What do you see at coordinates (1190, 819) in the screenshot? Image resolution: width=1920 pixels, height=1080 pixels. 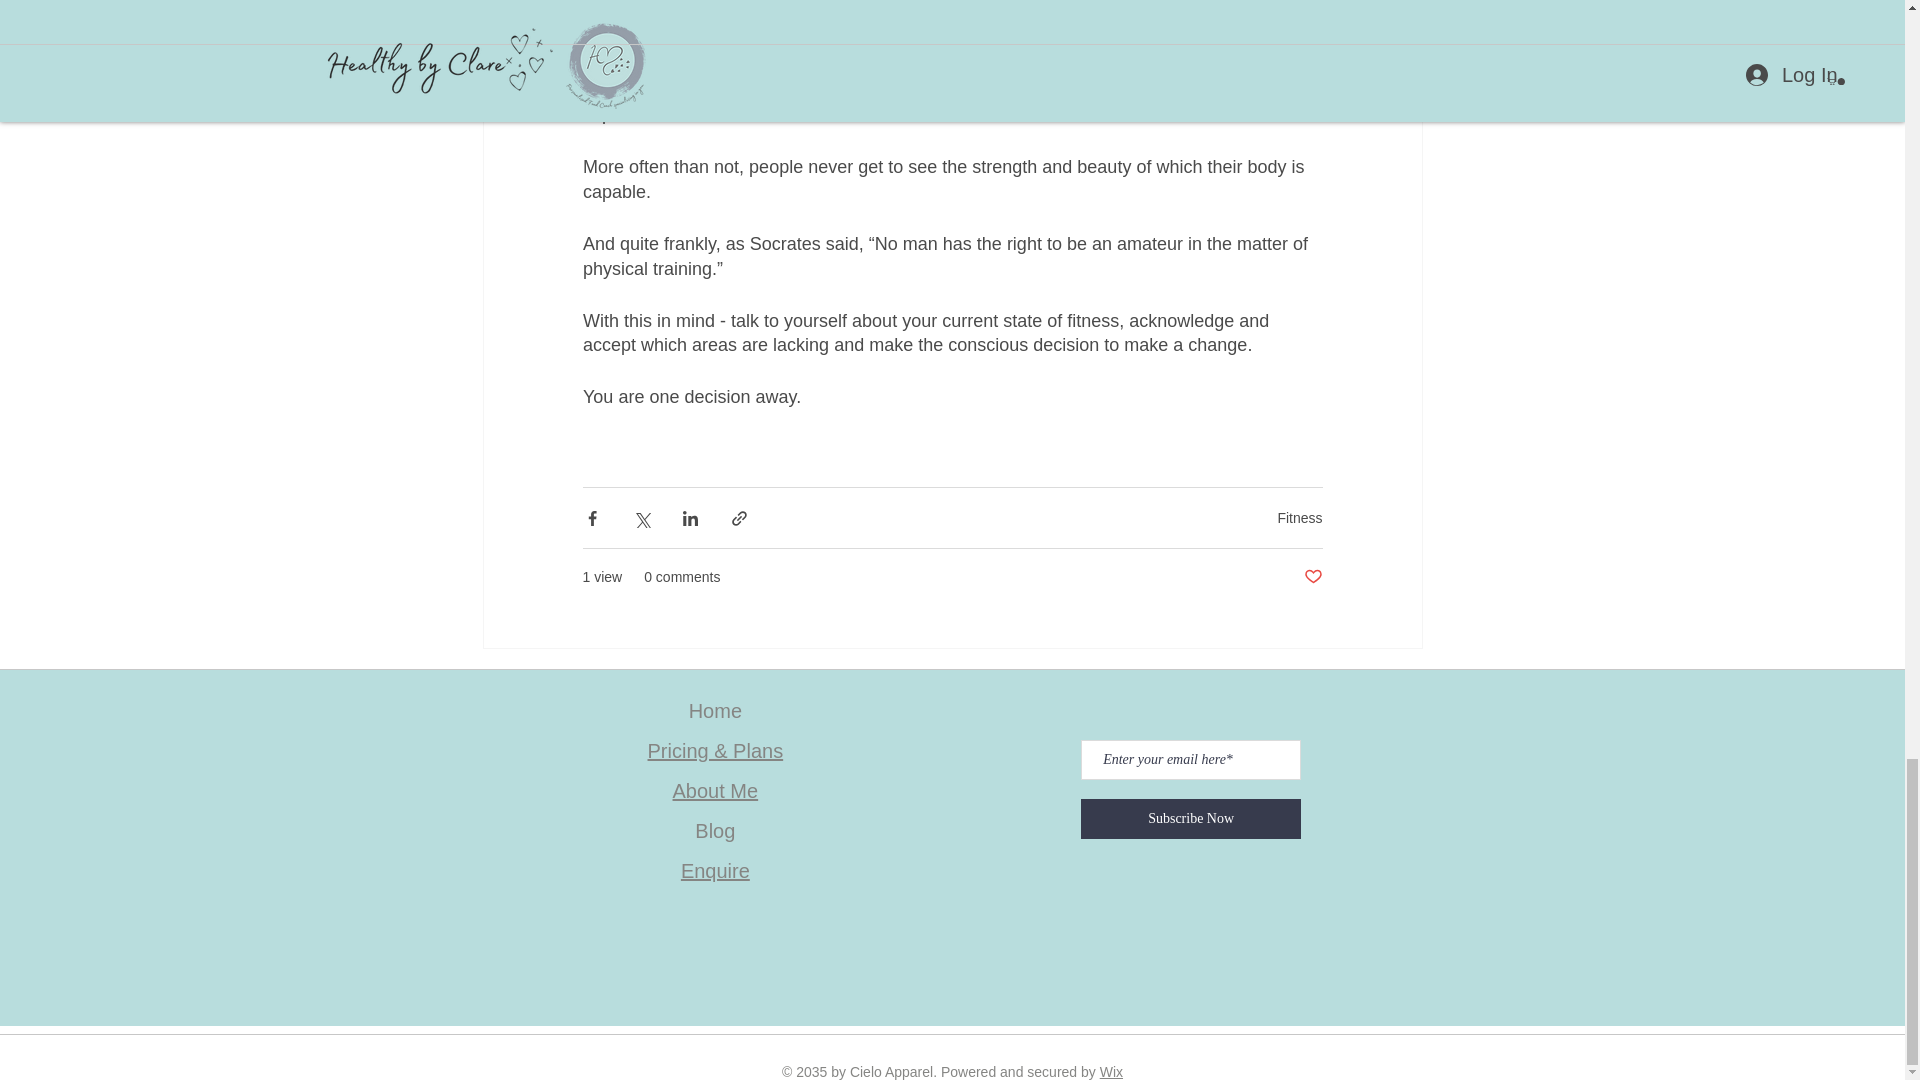 I see `Subscribe Now` at bounding box center [1190, 819].